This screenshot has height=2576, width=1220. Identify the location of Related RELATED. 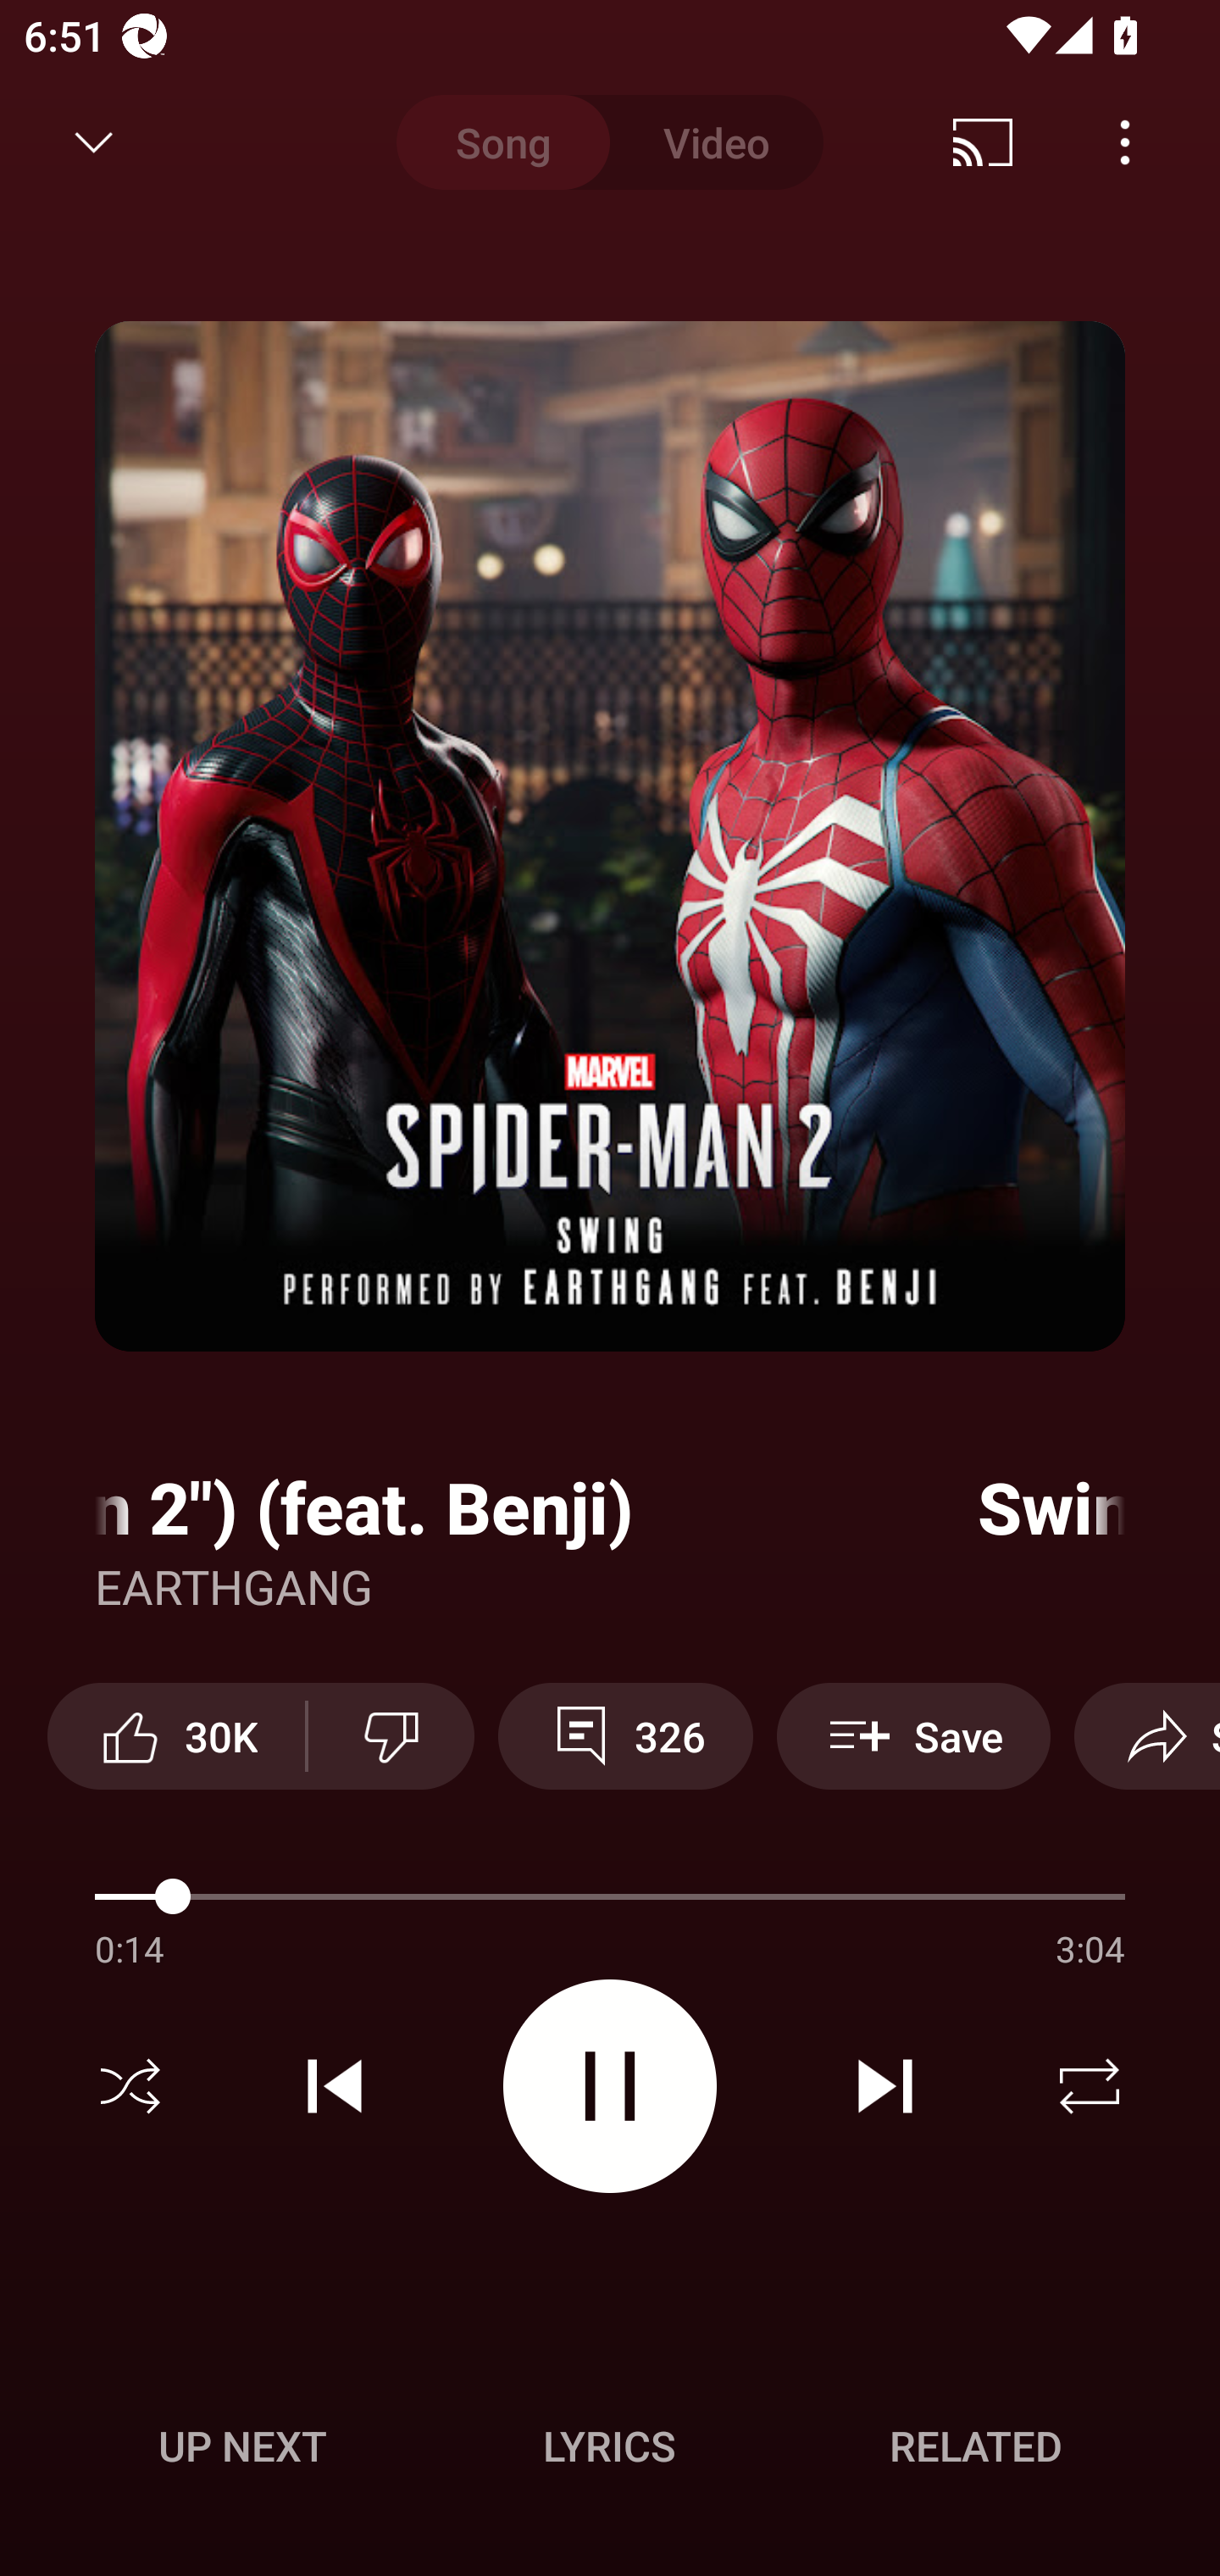
(976, 2446).